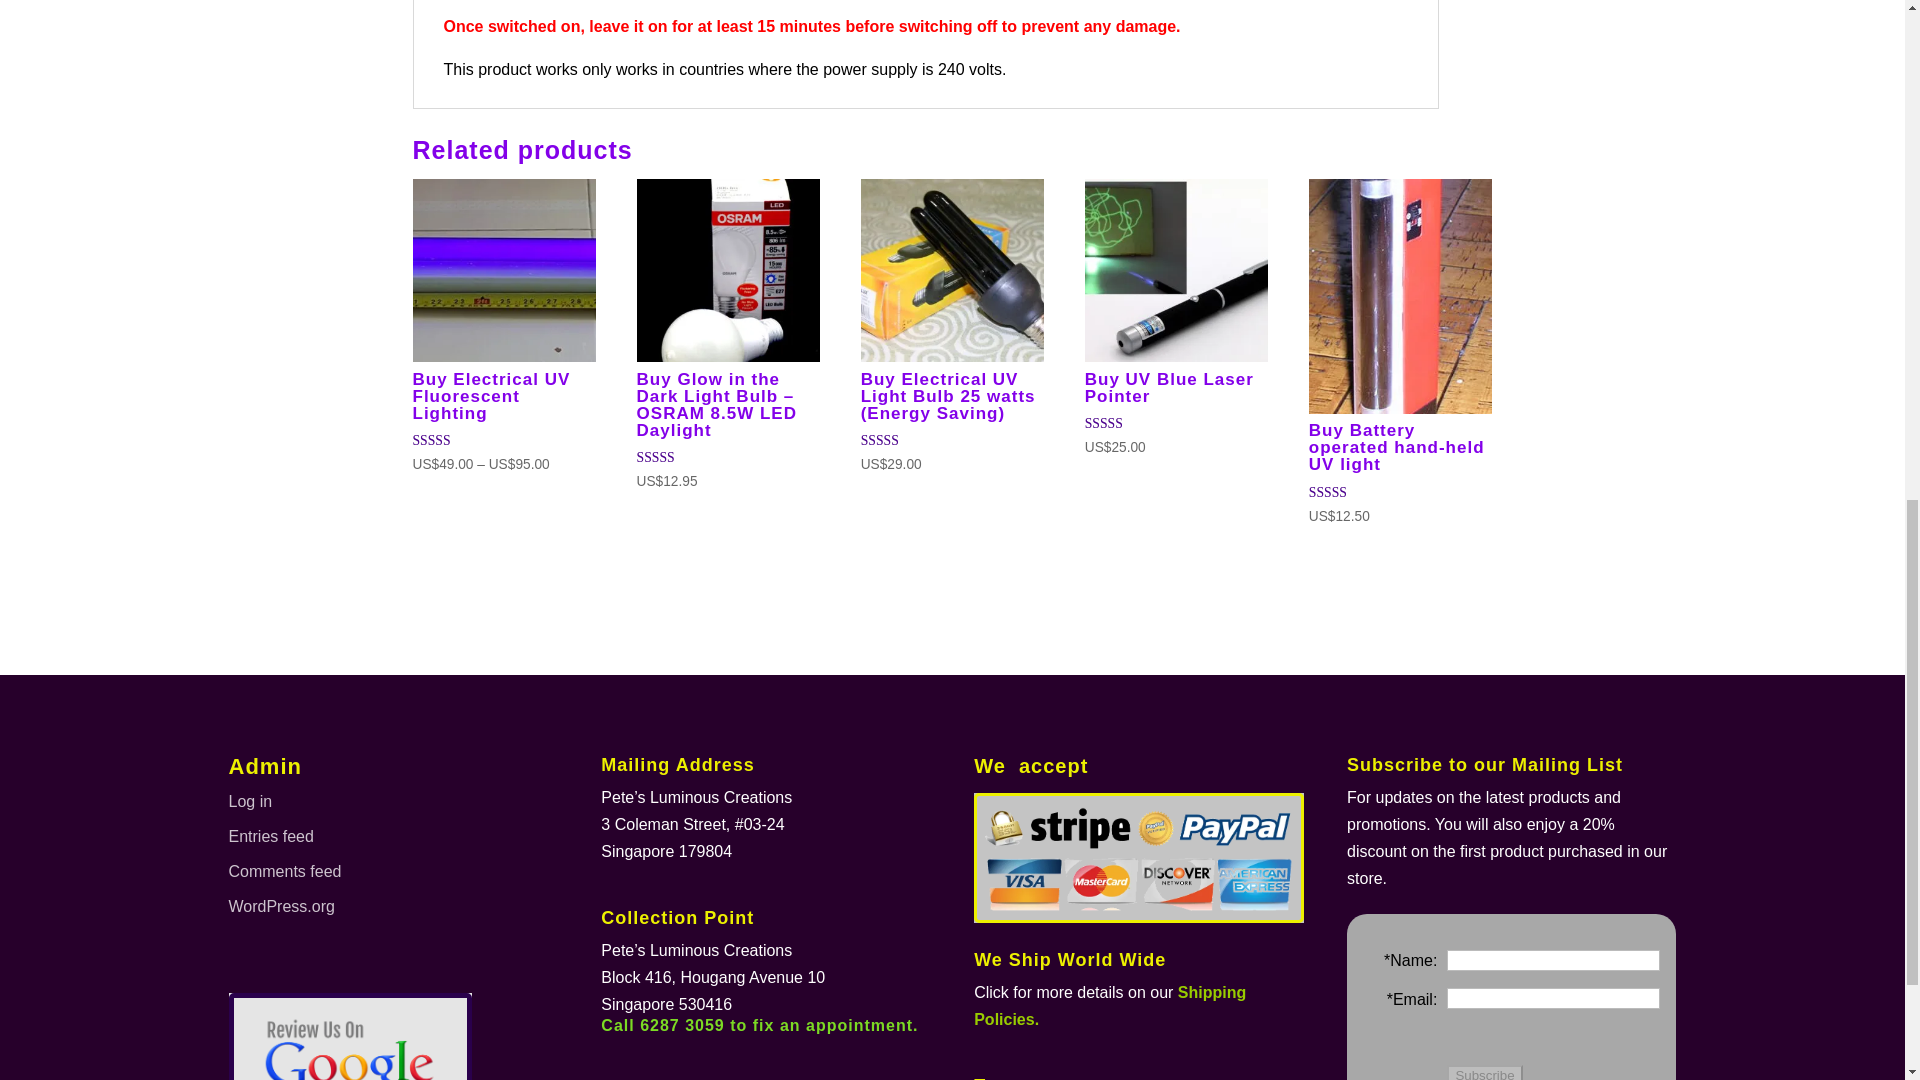 The image size is (1920, 1080). Describe the element at coordinates (351, 1038) in the screenshot. I see `Review us on Google` at that location.